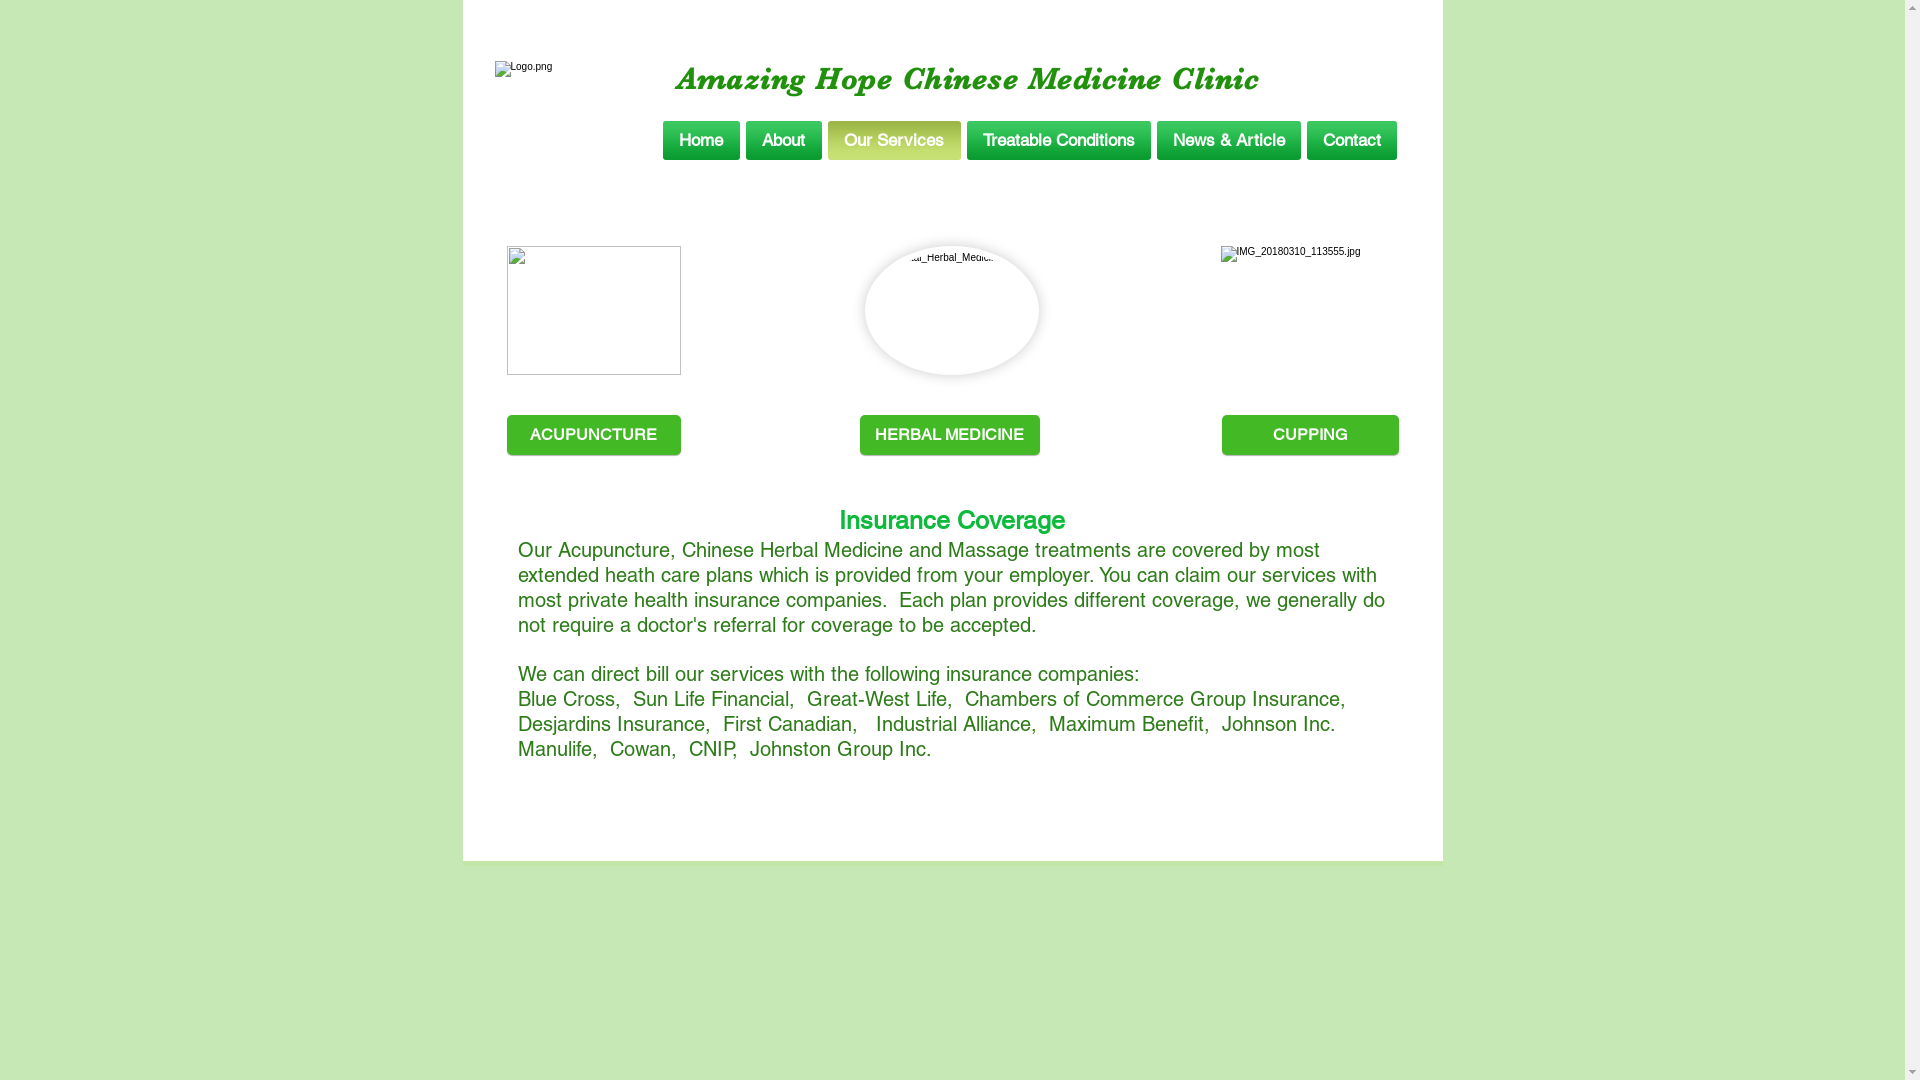 This screenshot has width=1920, height=1080. What do you see at coordinates (790, 79) in the screenshot?
I see `Amazing Hope` at bounding box center [790, 79].